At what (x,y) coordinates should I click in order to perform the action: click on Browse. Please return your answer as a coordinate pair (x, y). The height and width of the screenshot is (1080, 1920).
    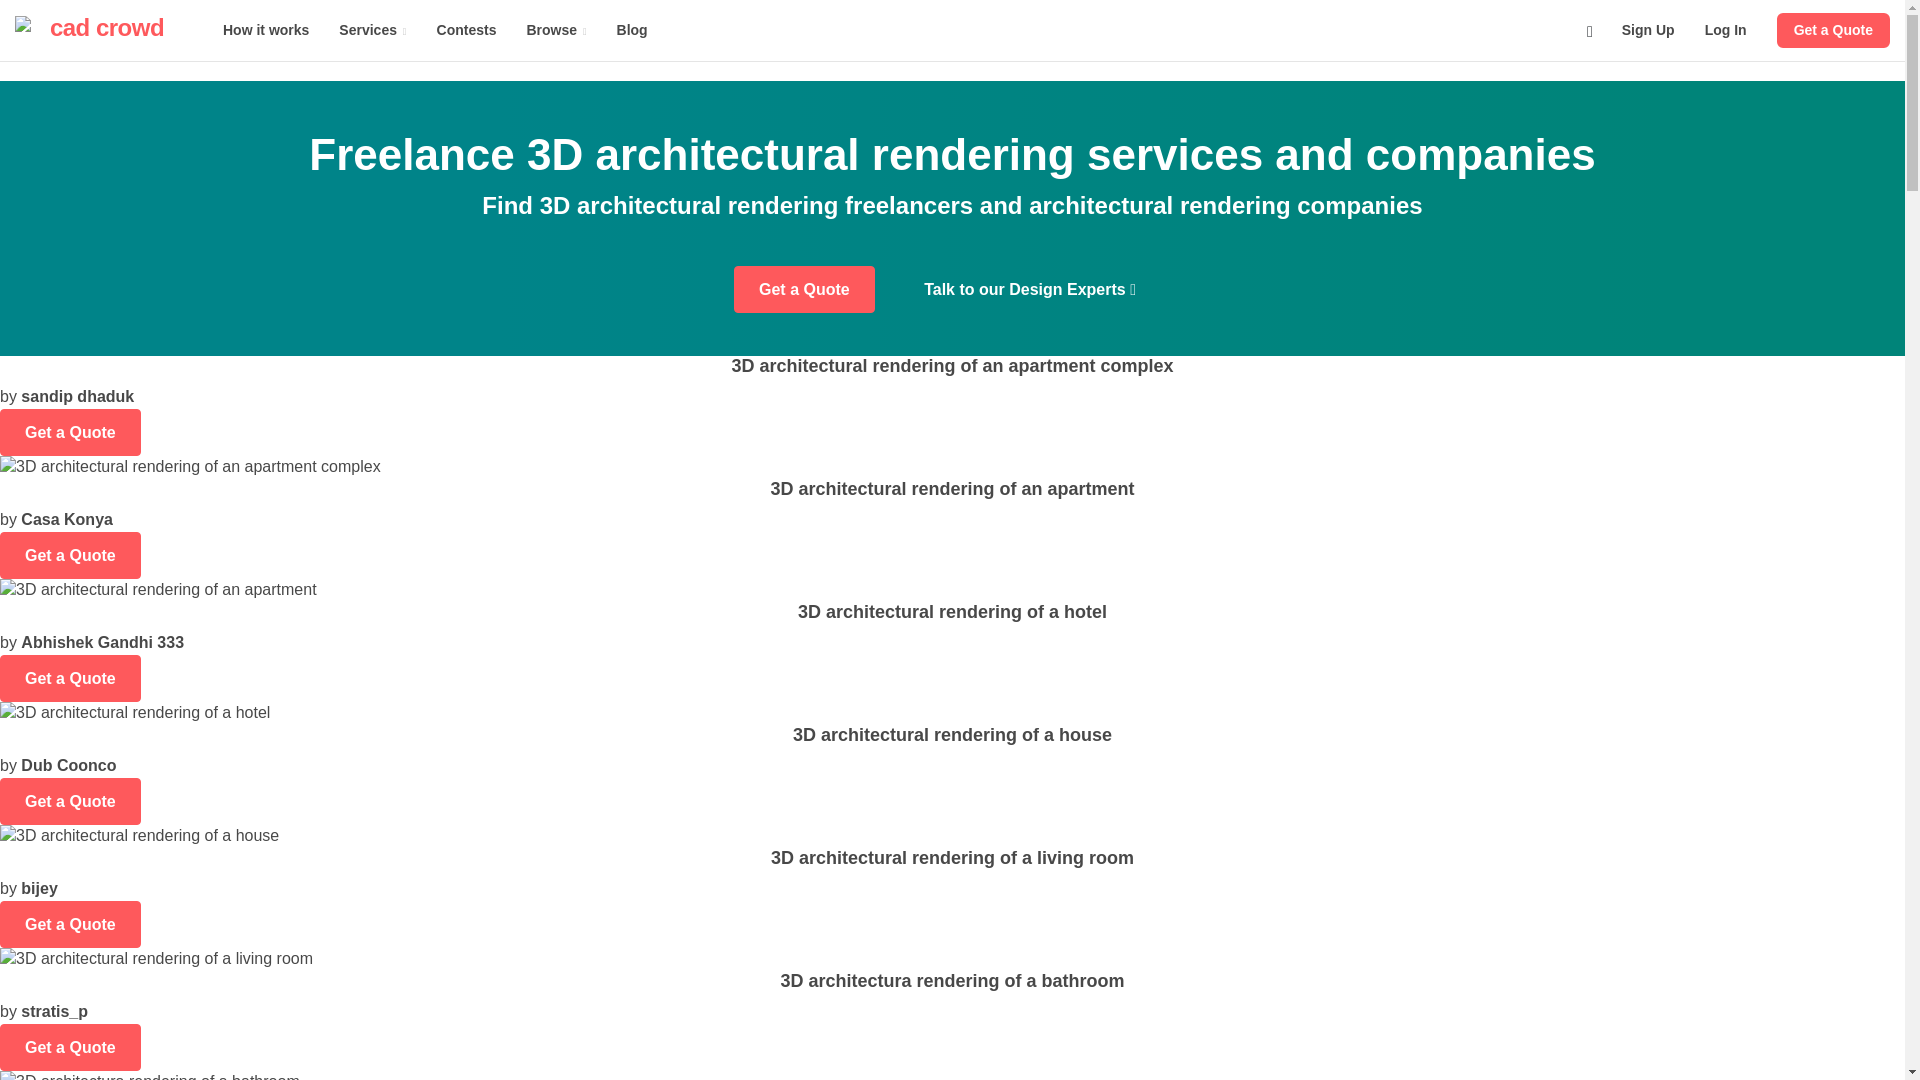
    Looking at the image, I should click on (555, 30).